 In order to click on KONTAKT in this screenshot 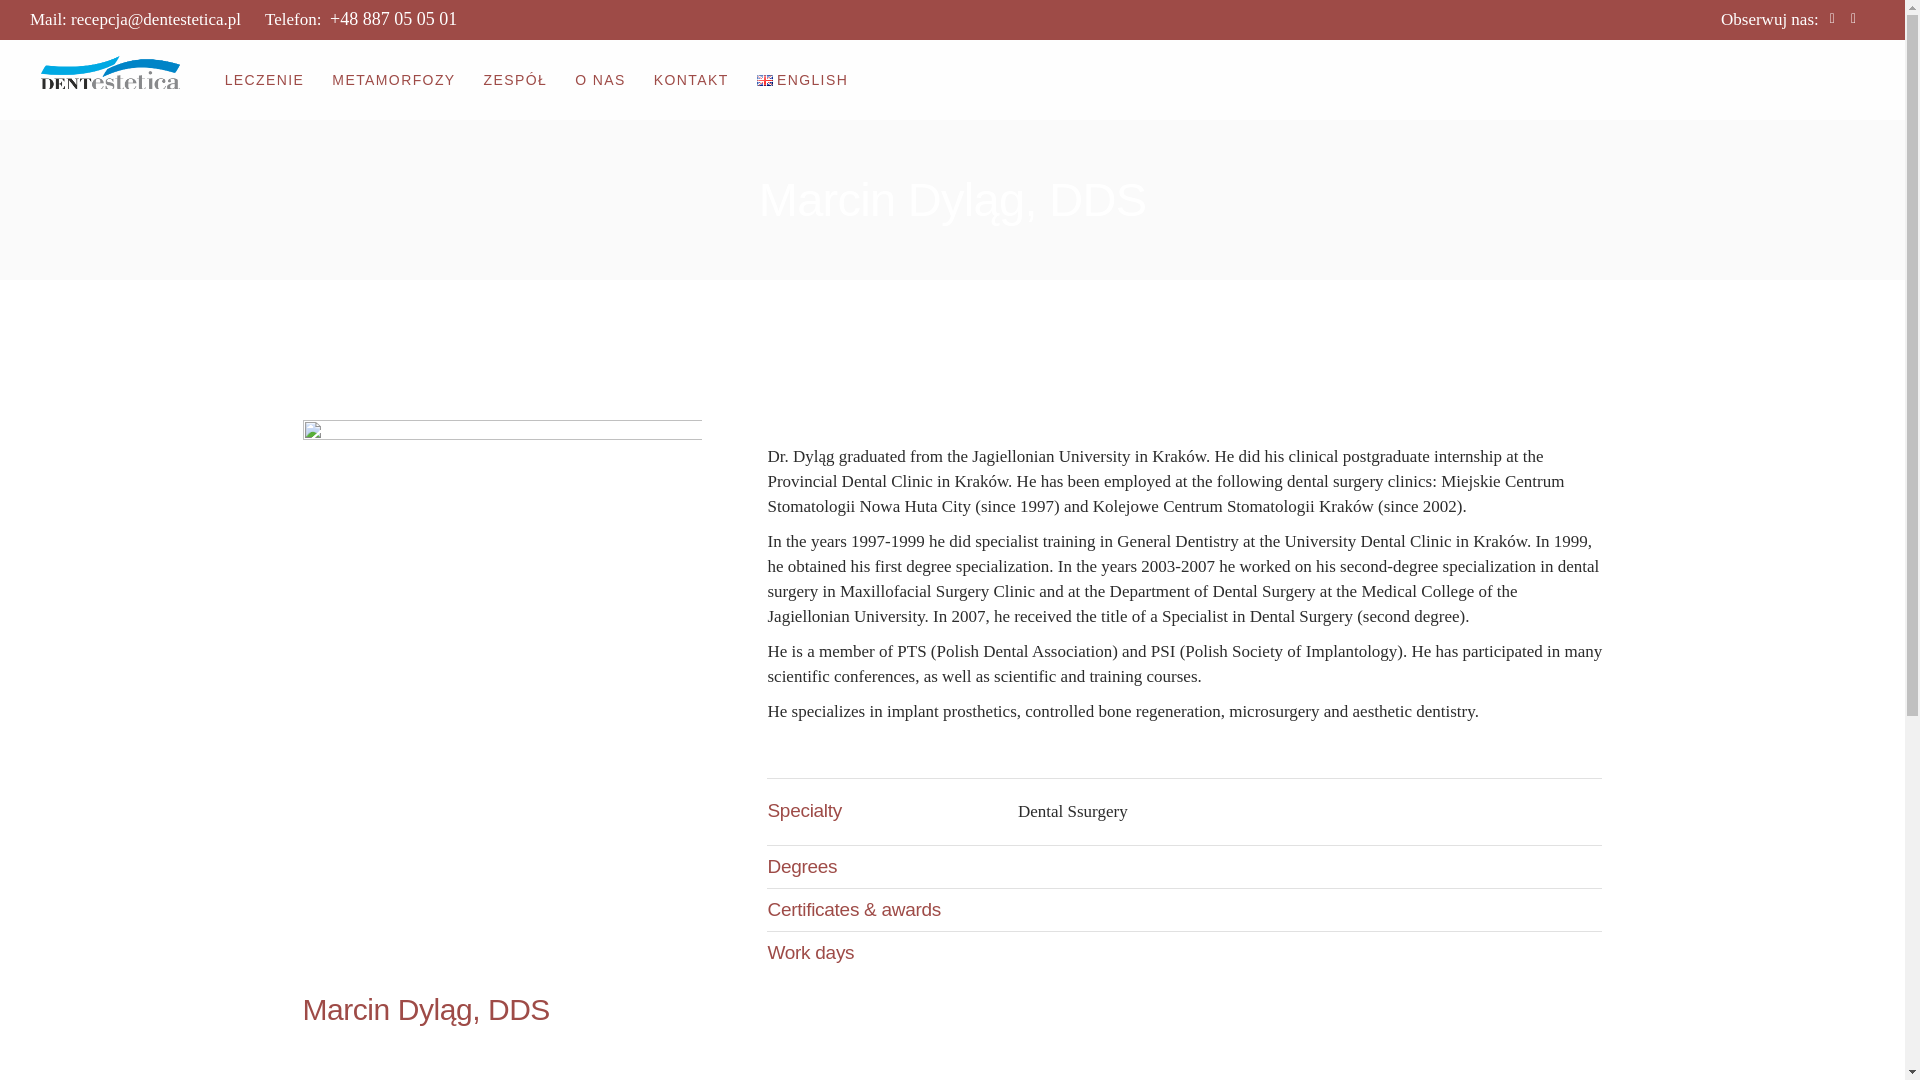, I will do `click(692, 79)`.